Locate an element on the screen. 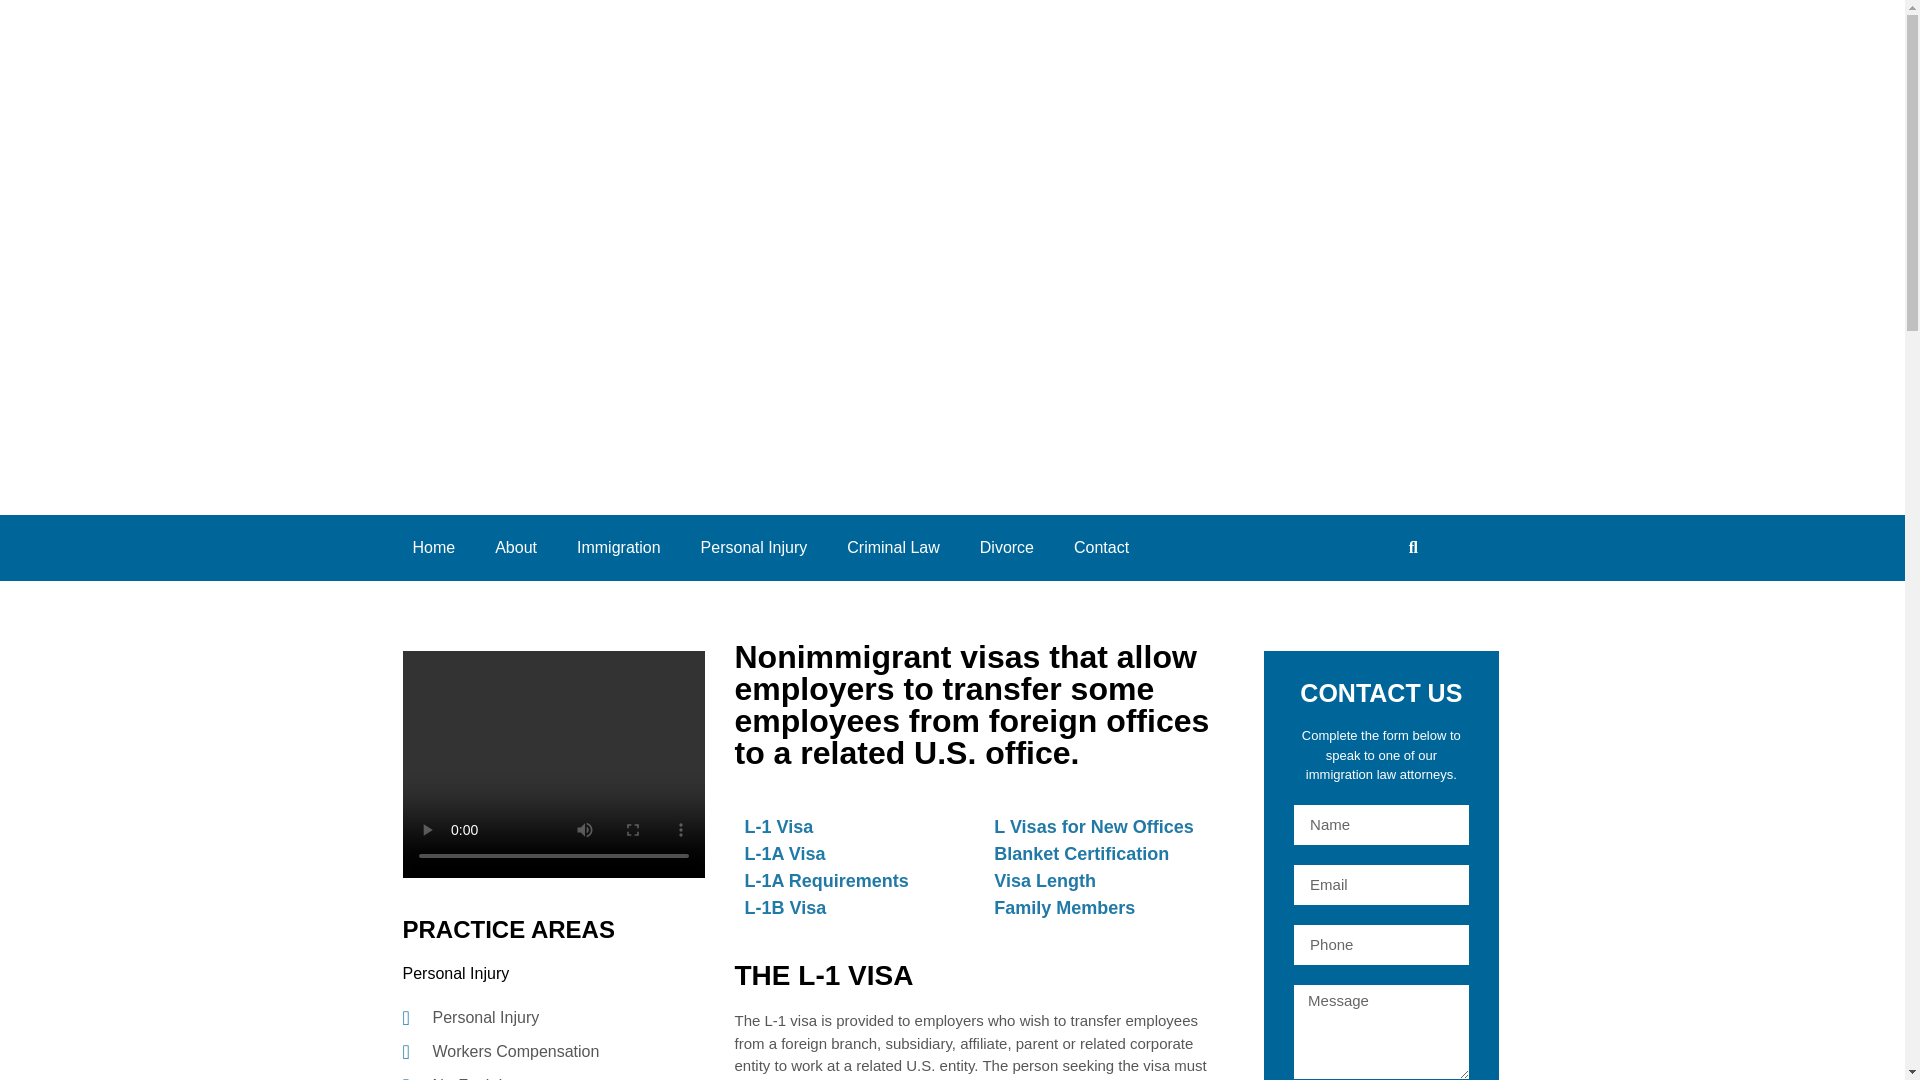 The image size is (1920, 1080). About is located at coordinates (515, 548).